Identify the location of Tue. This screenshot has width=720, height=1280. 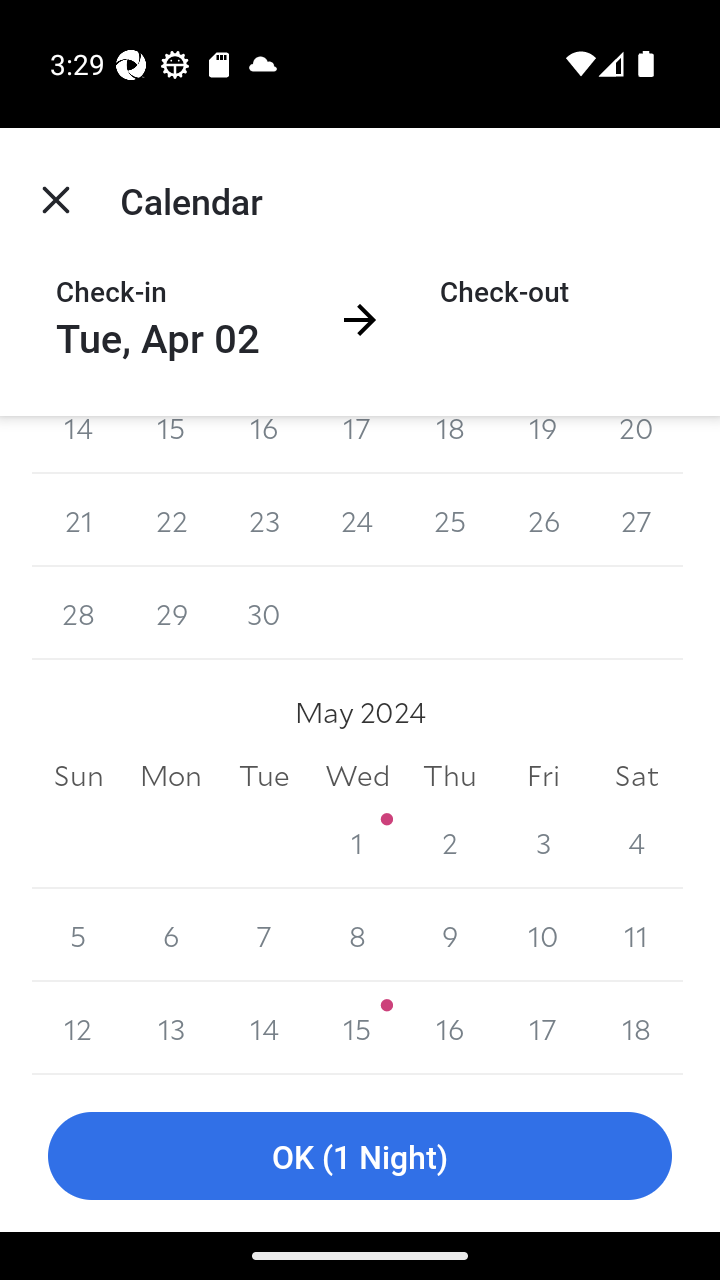
(264, 776).